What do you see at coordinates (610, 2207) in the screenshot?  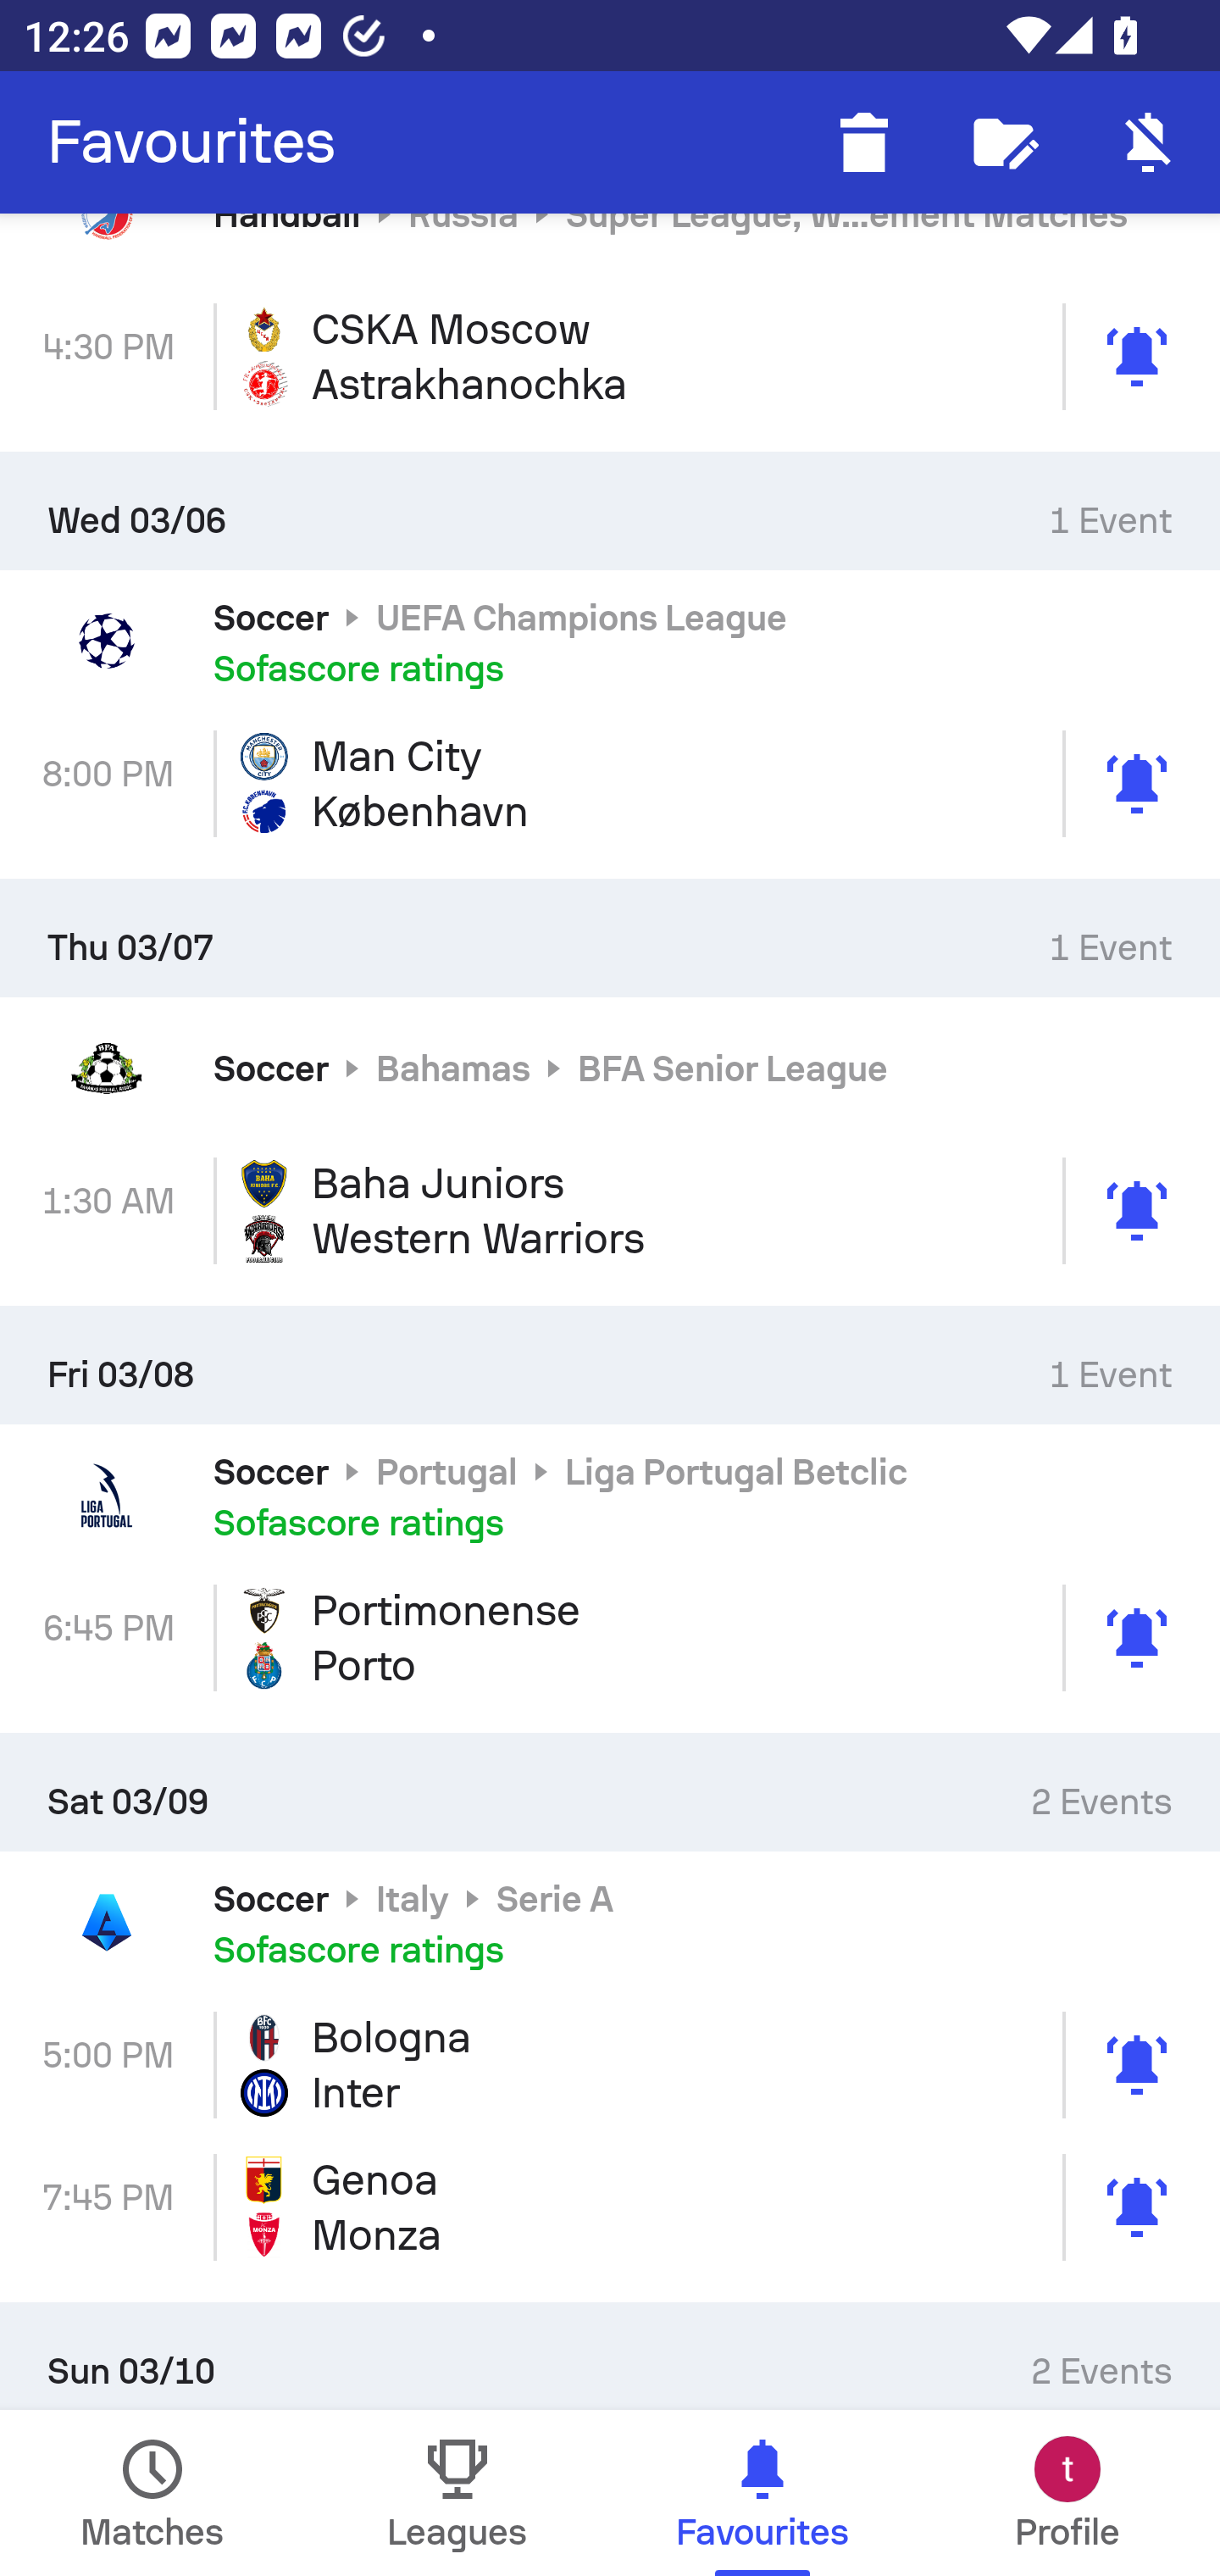 I see `7:45 PM Genoa Monza` at bounding box center [610, 2207].